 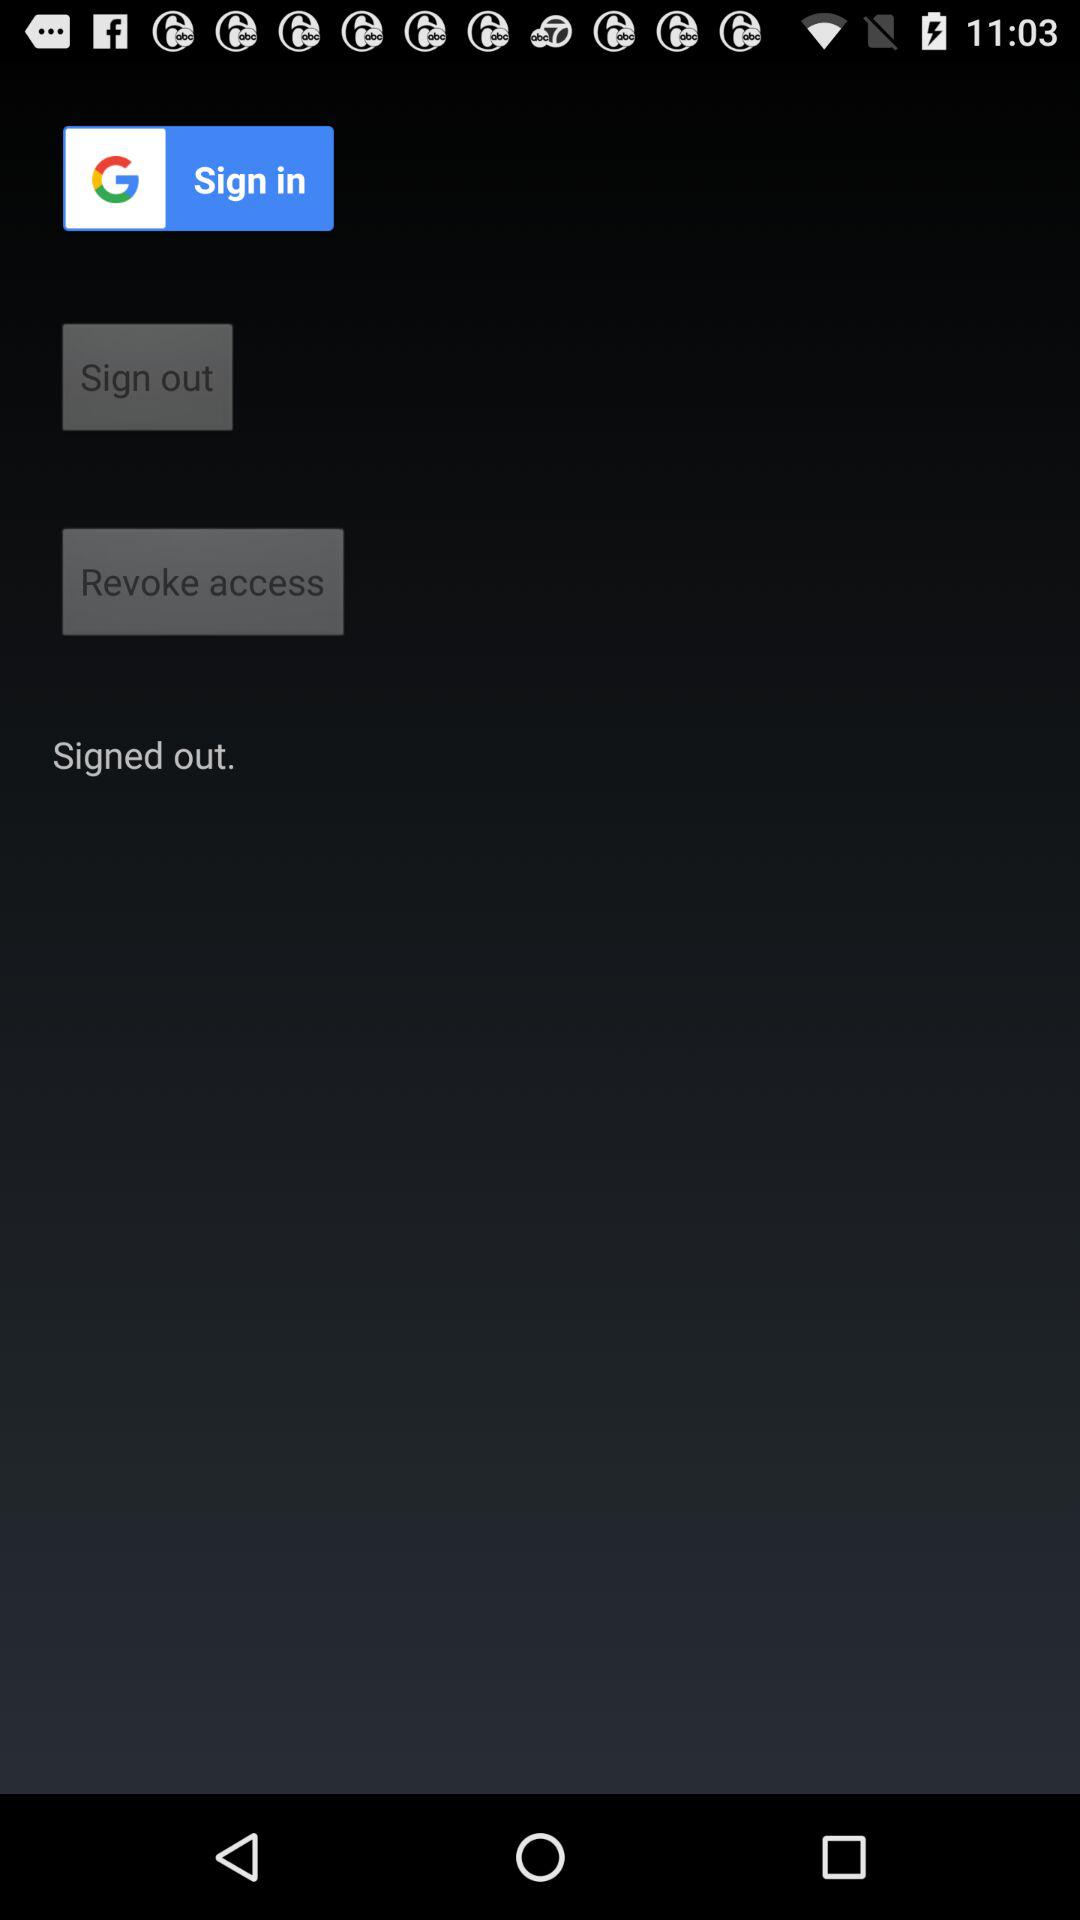 I want to click on turn off the item below the sign in item, so click(x=148, y=383).